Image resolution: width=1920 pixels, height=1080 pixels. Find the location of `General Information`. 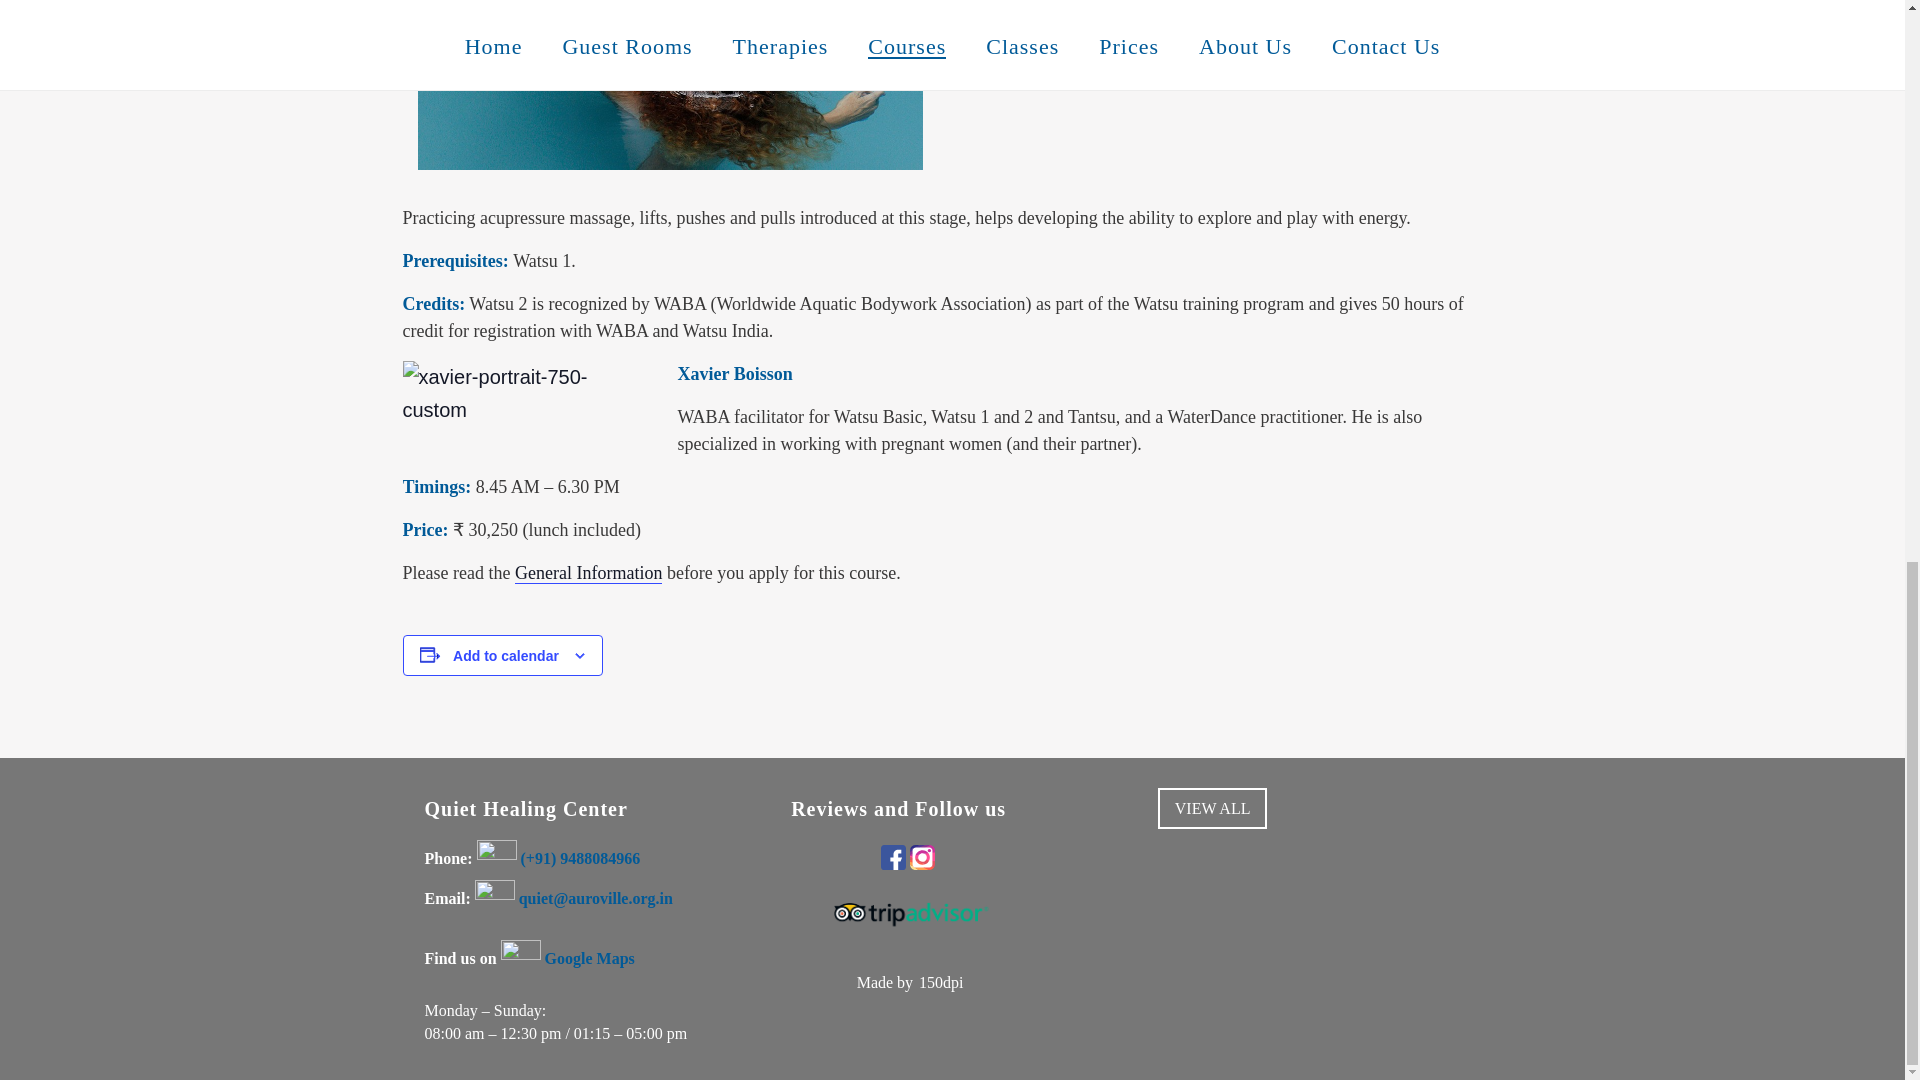

General Information is located at coordinates (588, 573).